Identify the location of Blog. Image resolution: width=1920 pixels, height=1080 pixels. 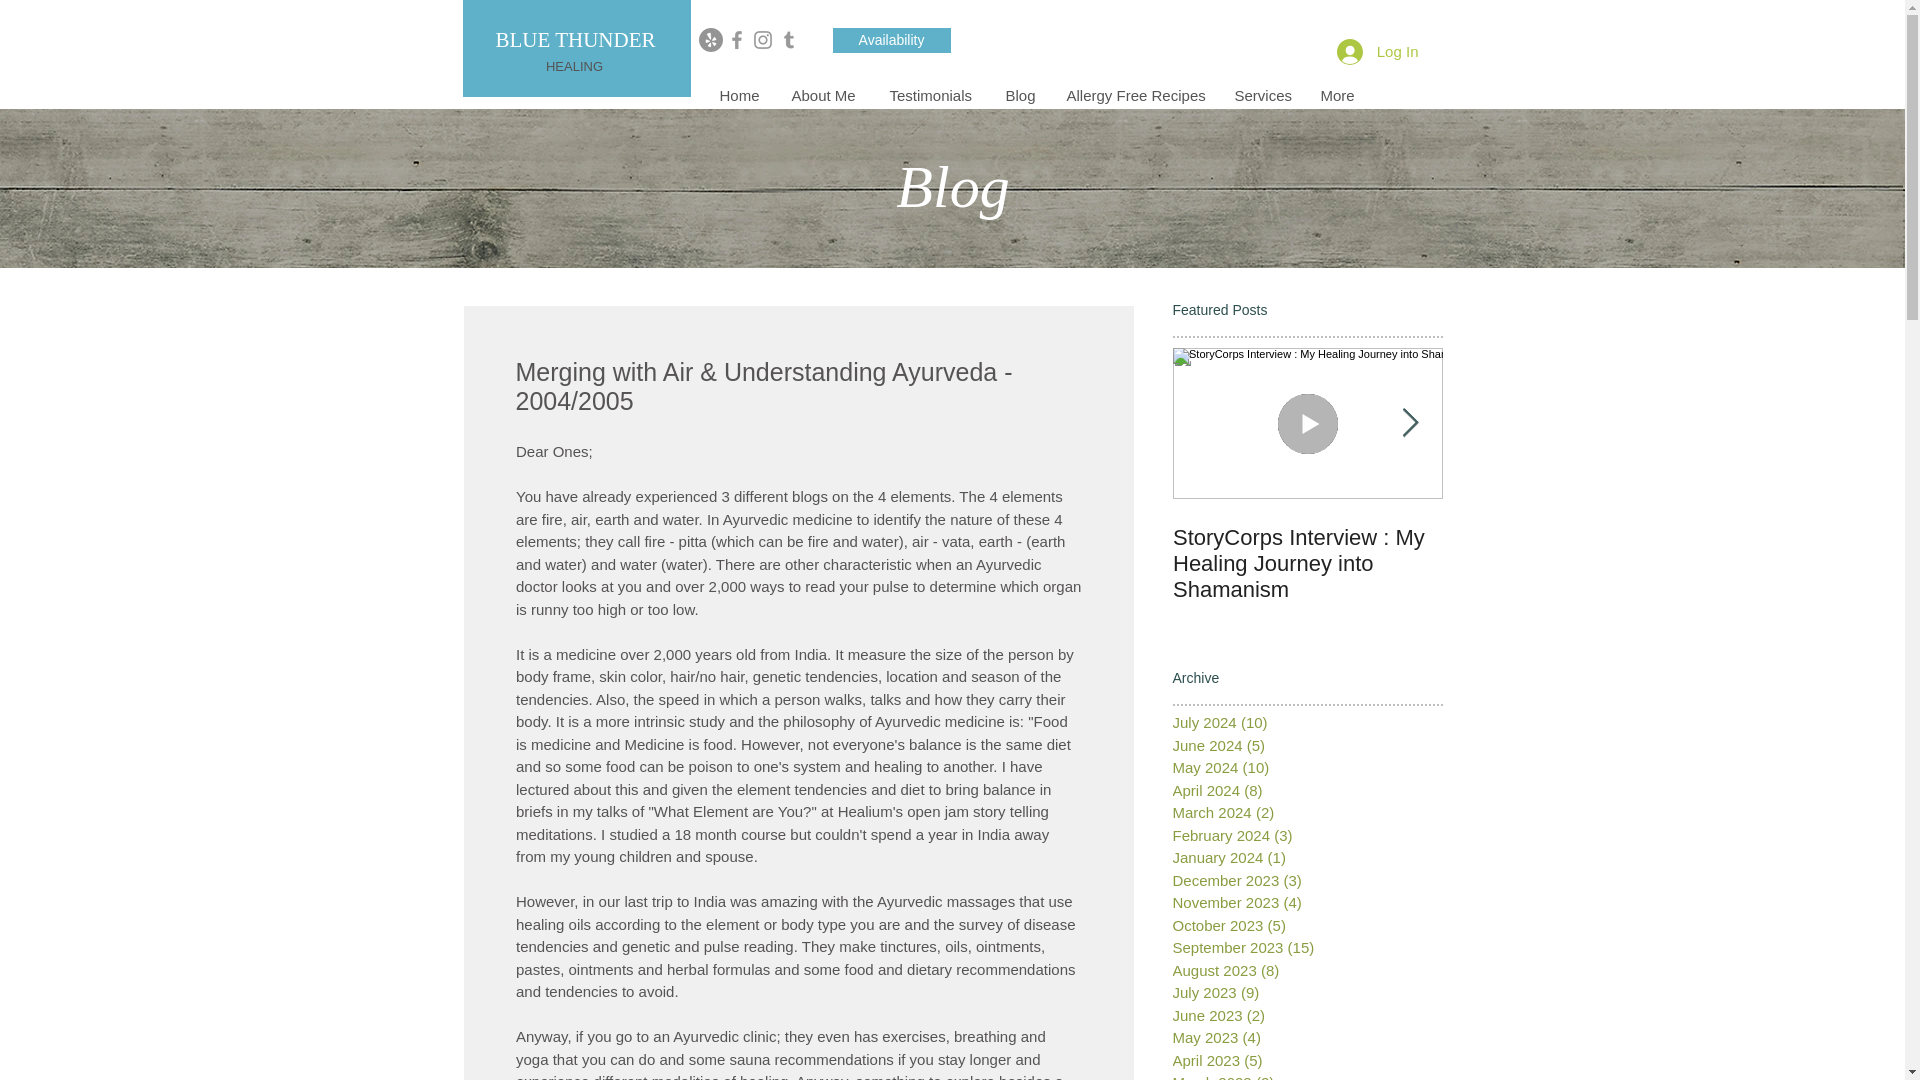
(1020, 96).